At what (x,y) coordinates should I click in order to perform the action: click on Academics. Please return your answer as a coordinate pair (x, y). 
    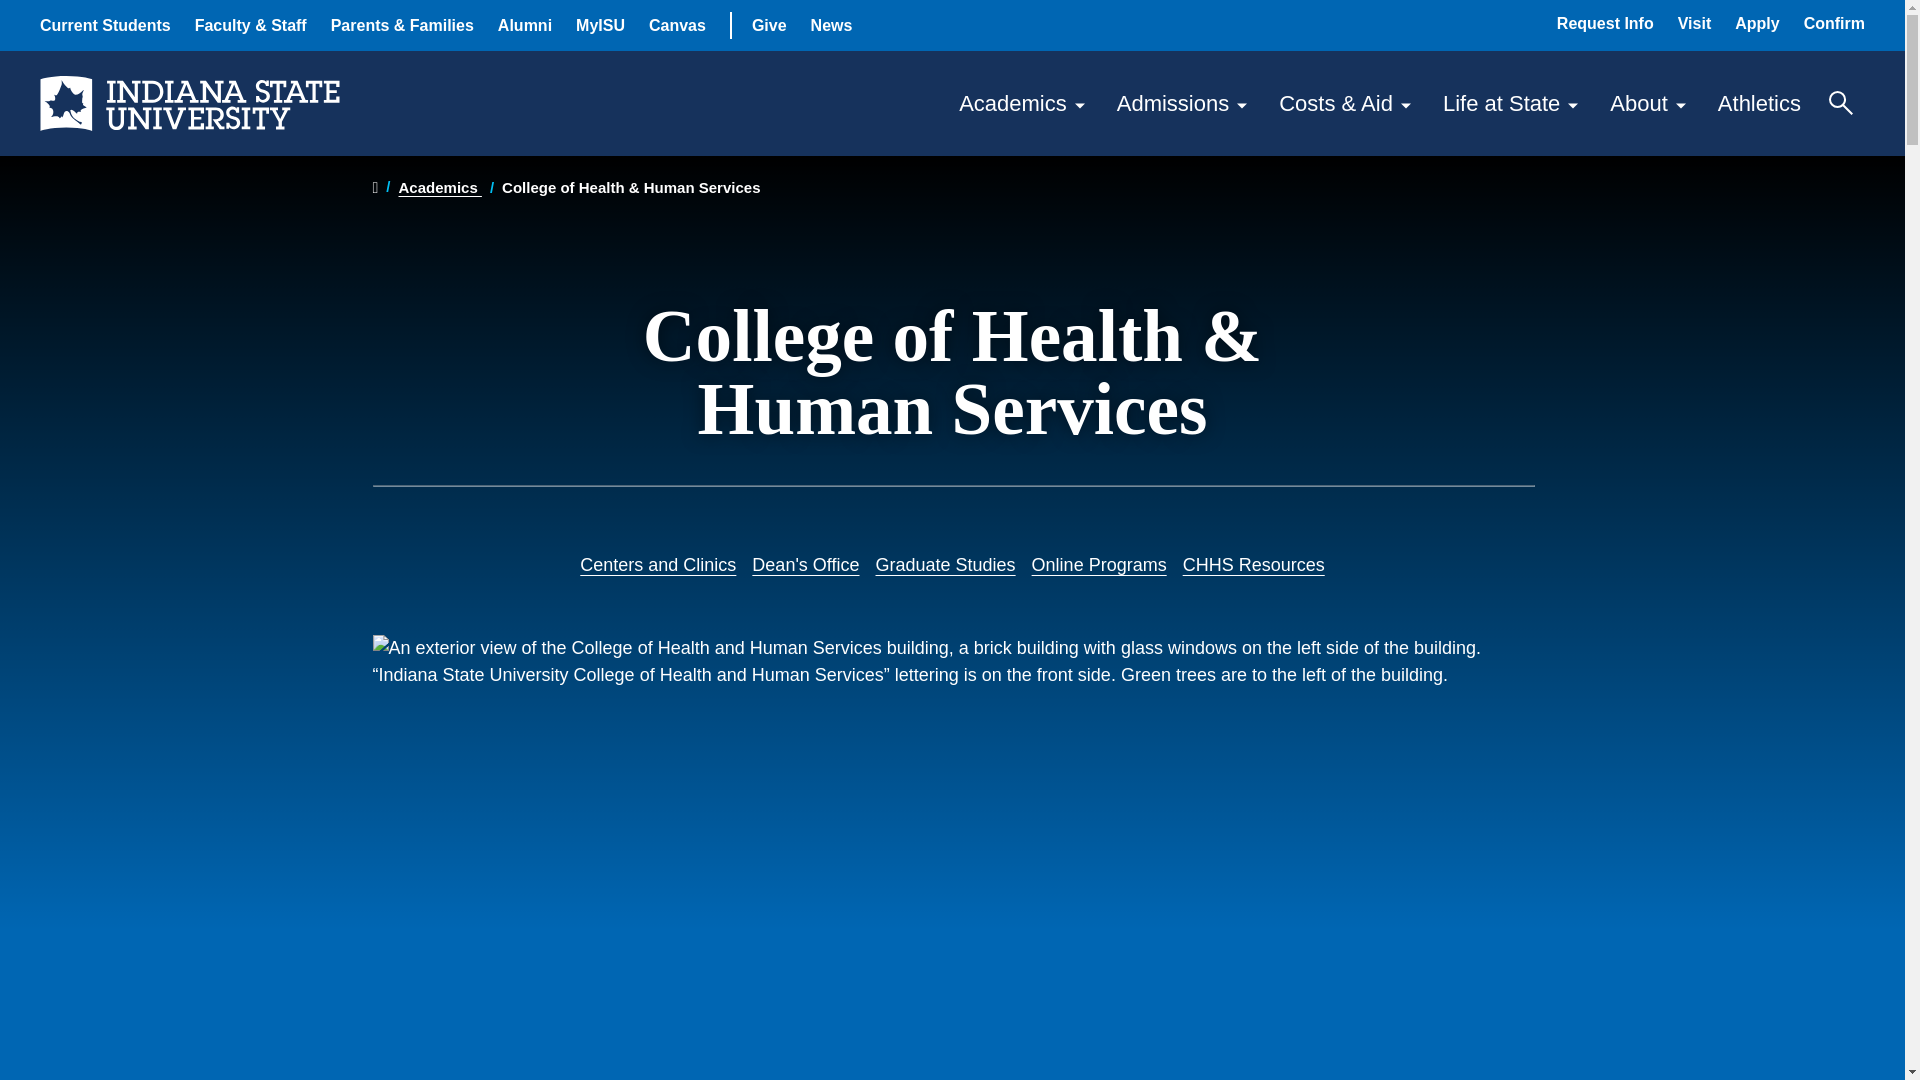
    Looking at the image, I should click on (1021, 102).